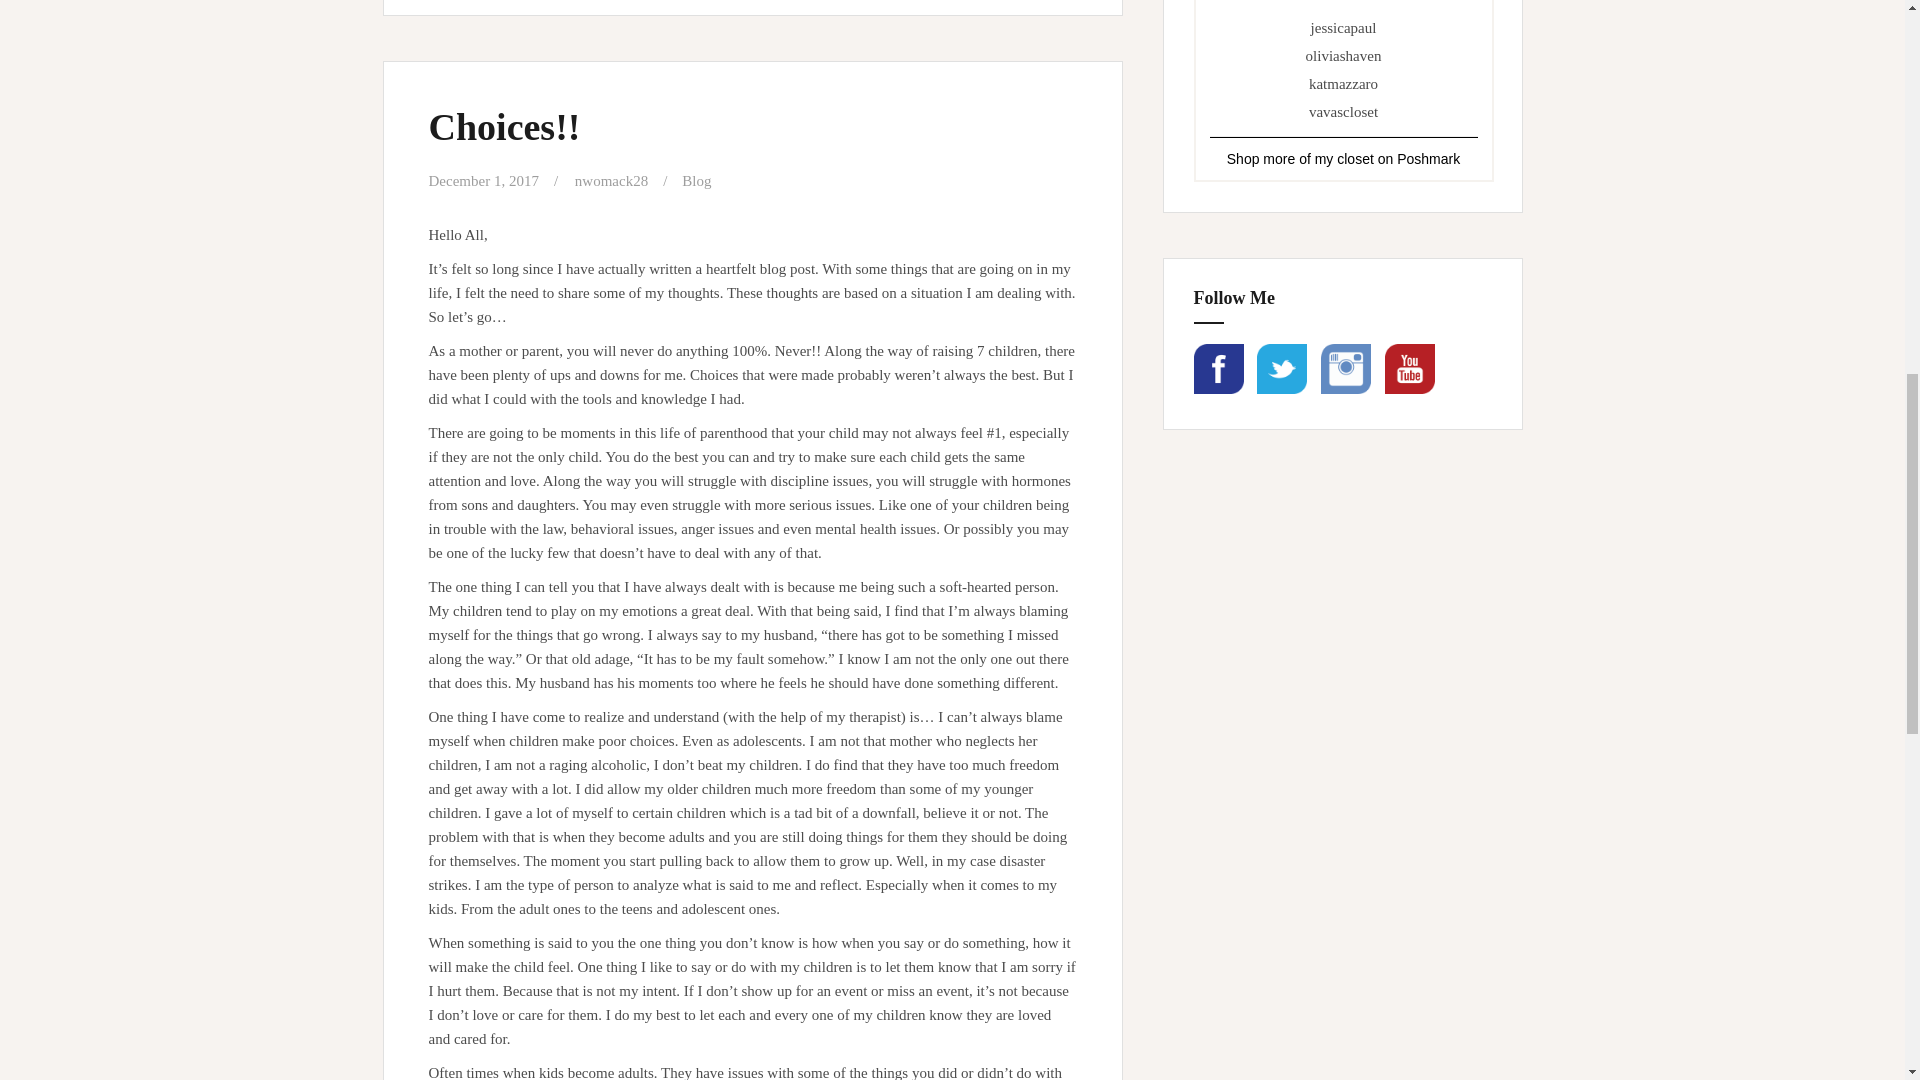  I want to click on Choices!!, so click(504, 126).